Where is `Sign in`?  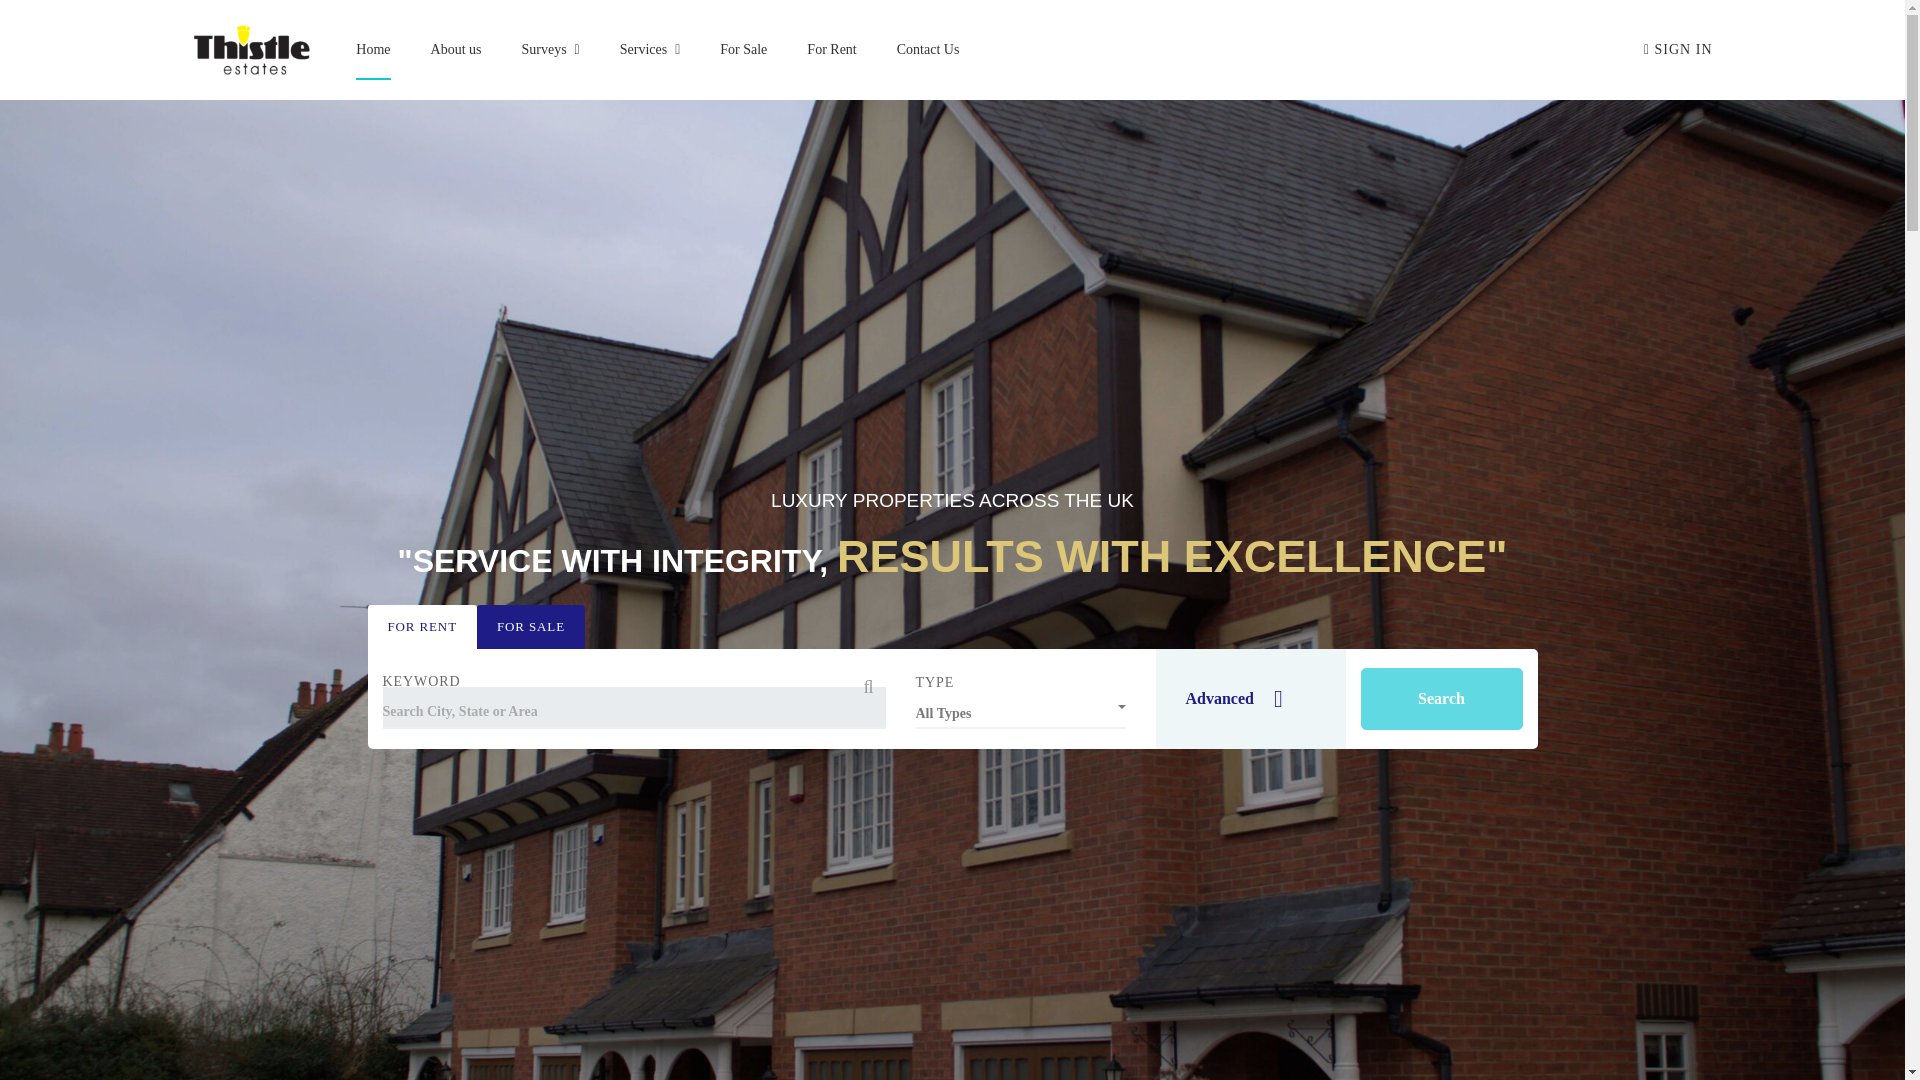 Sign in is located at coordinates (1678, 50).